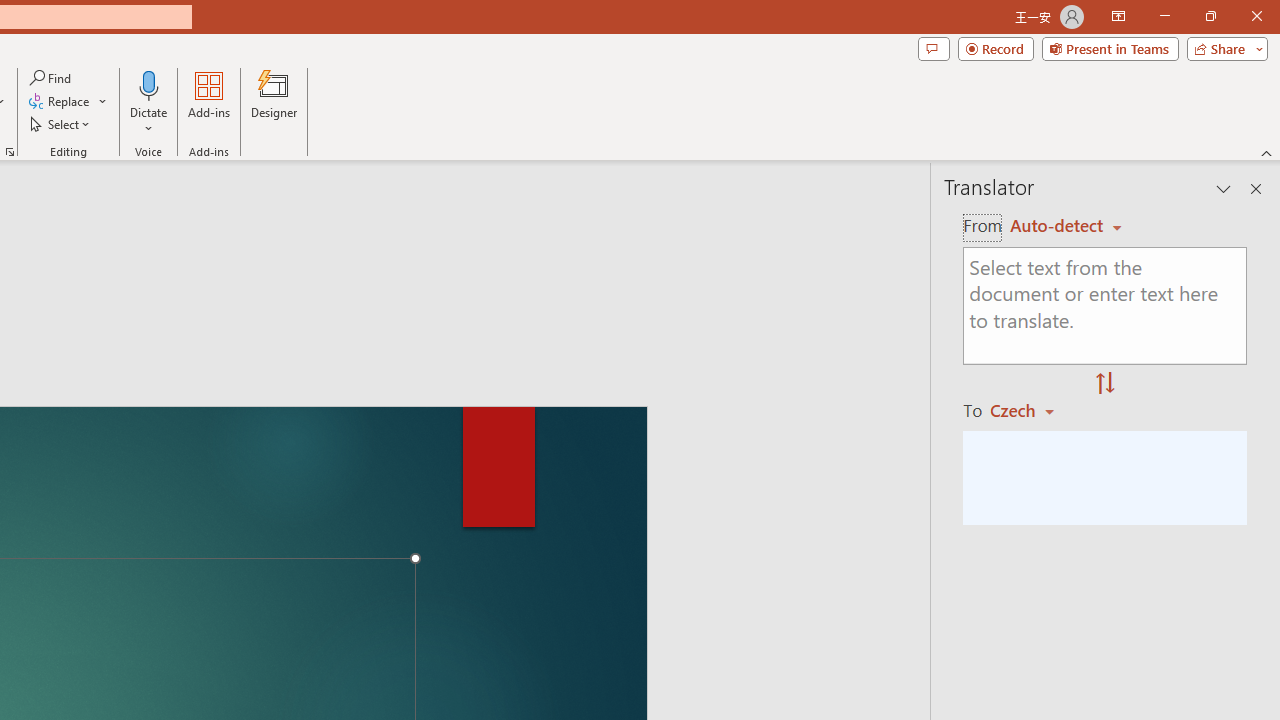 The height and width of the screenshot is (720, 1280). I want to click on Swap "from" and "to" languages., so click(1105, 384).